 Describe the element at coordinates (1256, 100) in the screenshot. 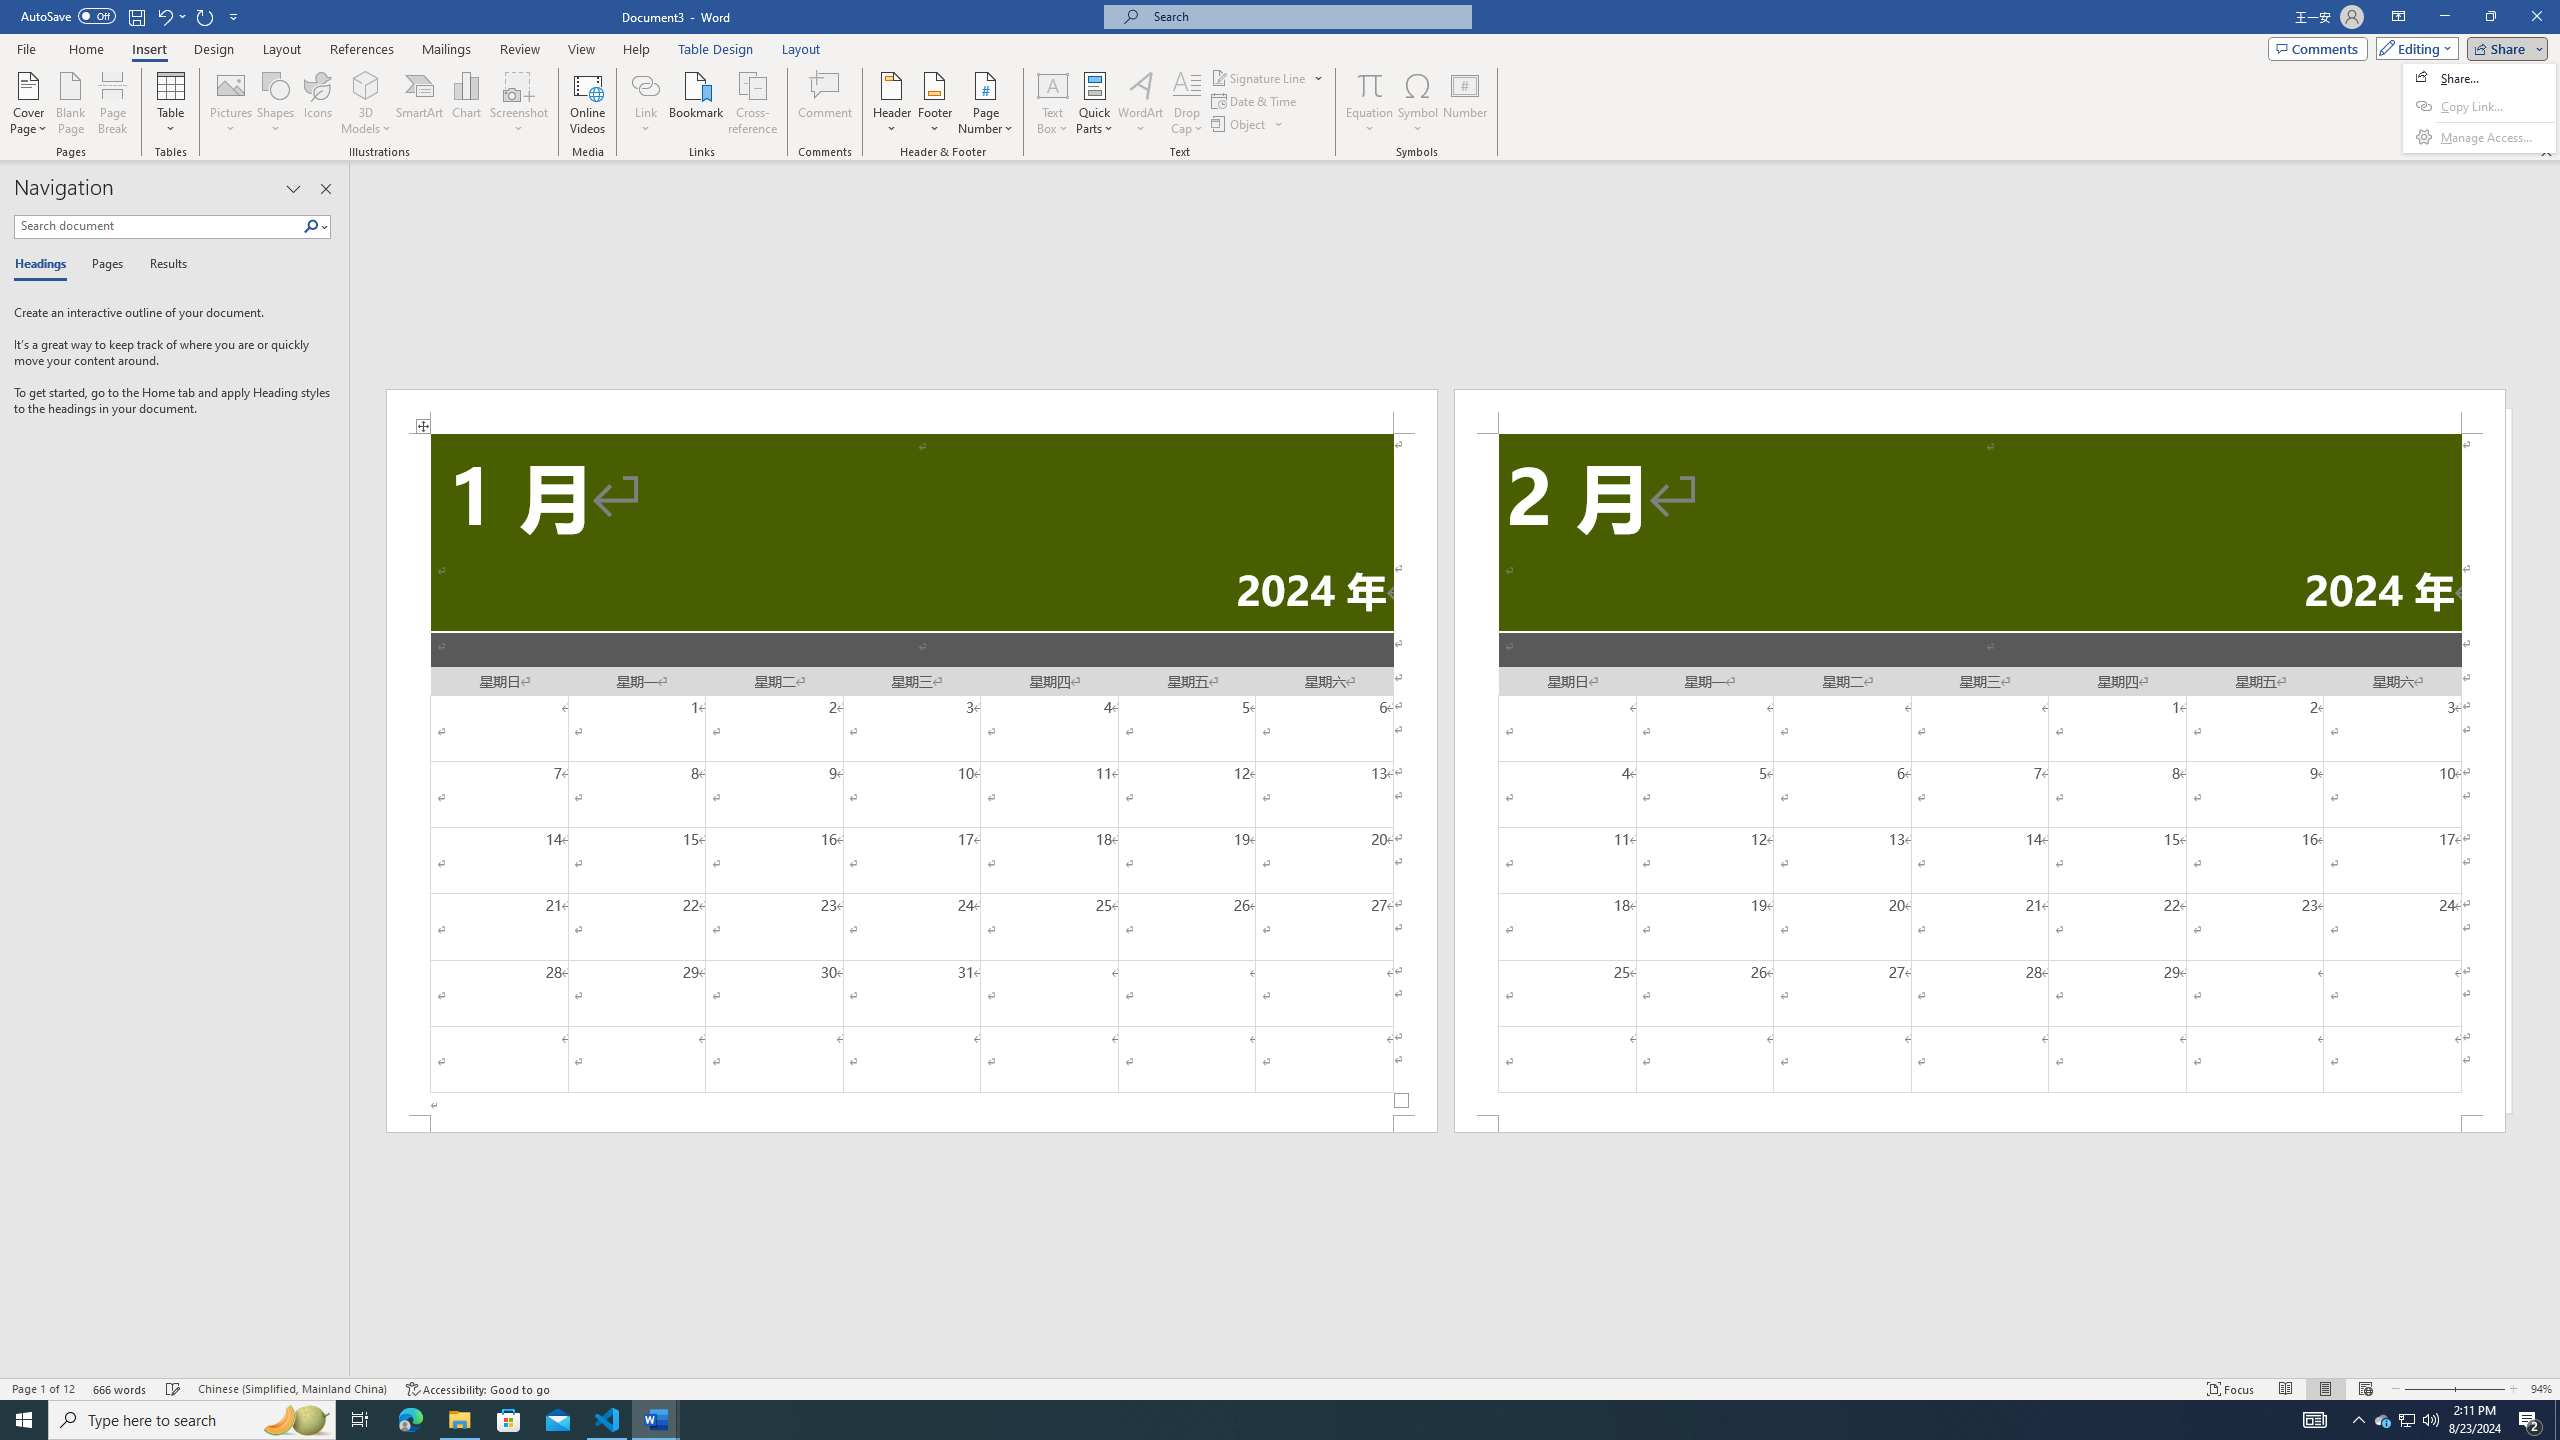

I see `Date & Time...` at that location.